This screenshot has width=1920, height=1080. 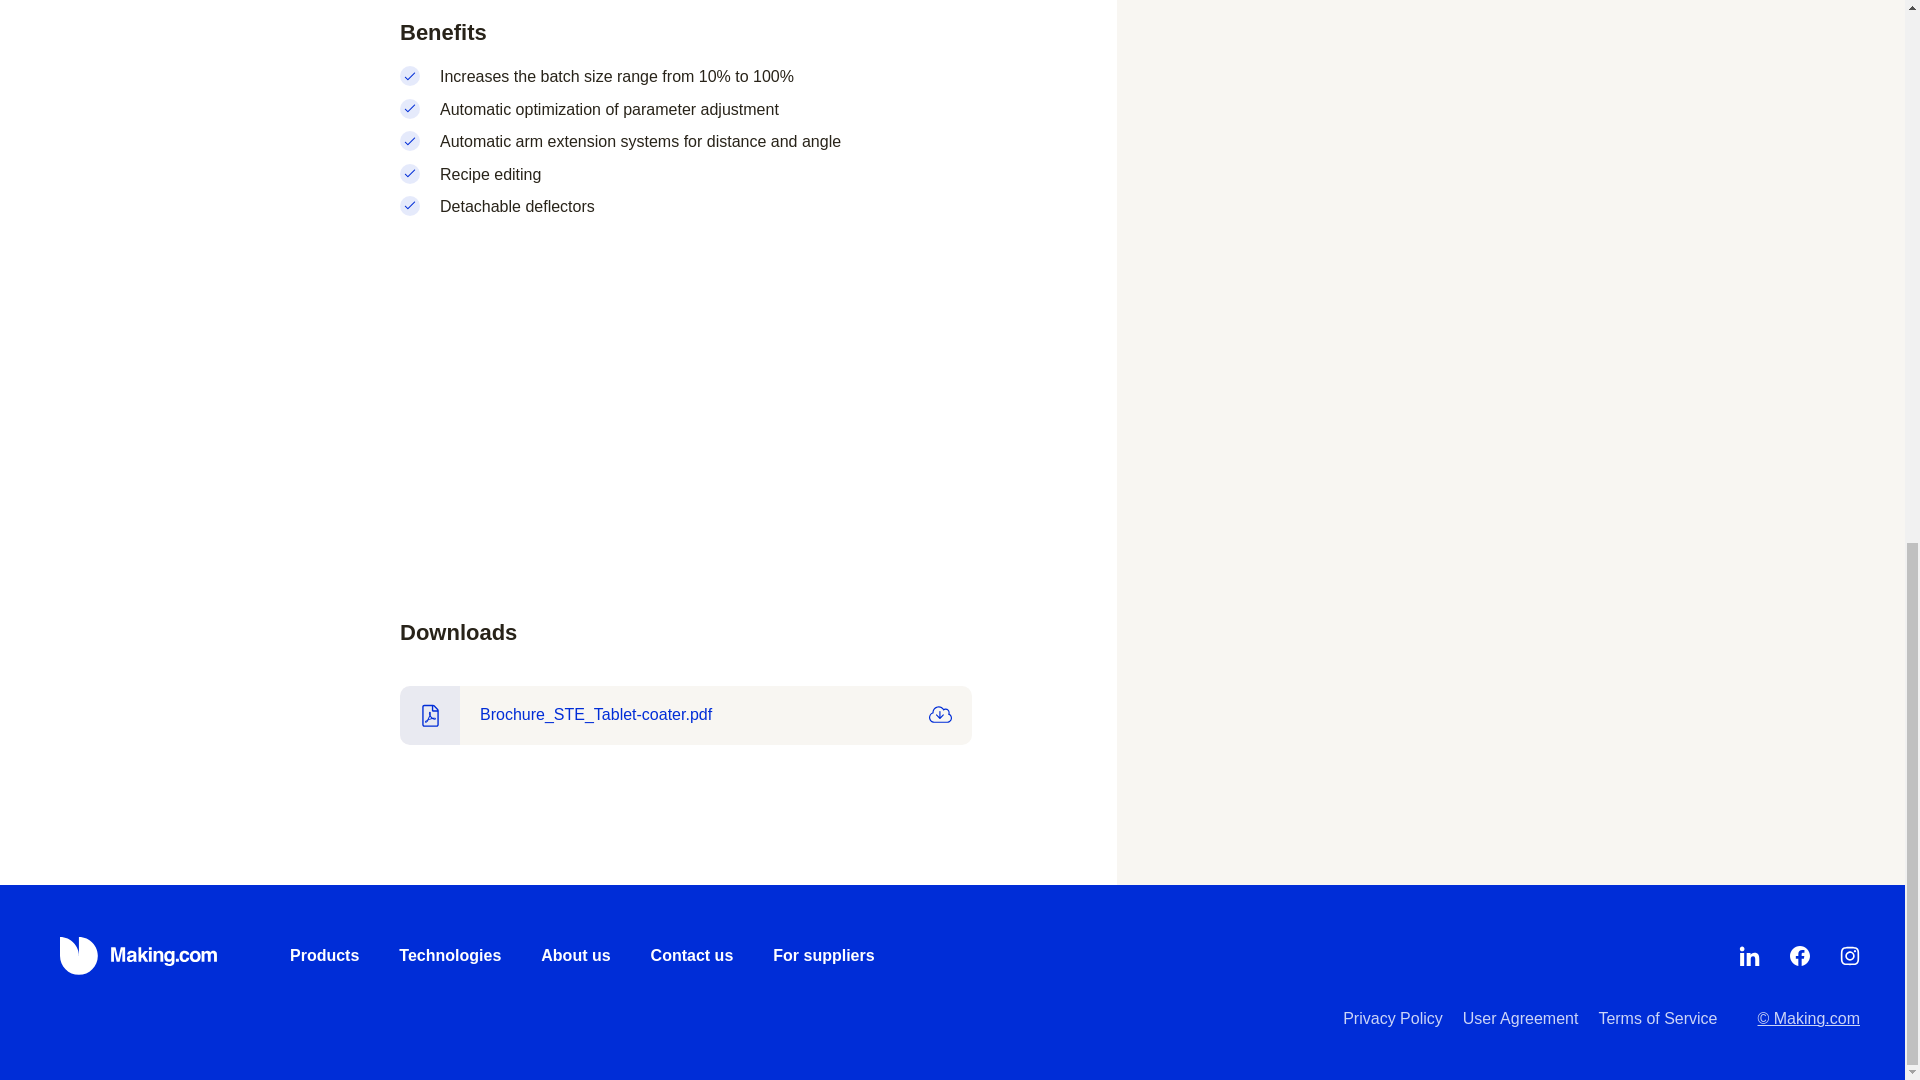 What do you see at coordinates (450, 956) in the screenshot?
I see `Technologies` at bounding box center [450, 956].